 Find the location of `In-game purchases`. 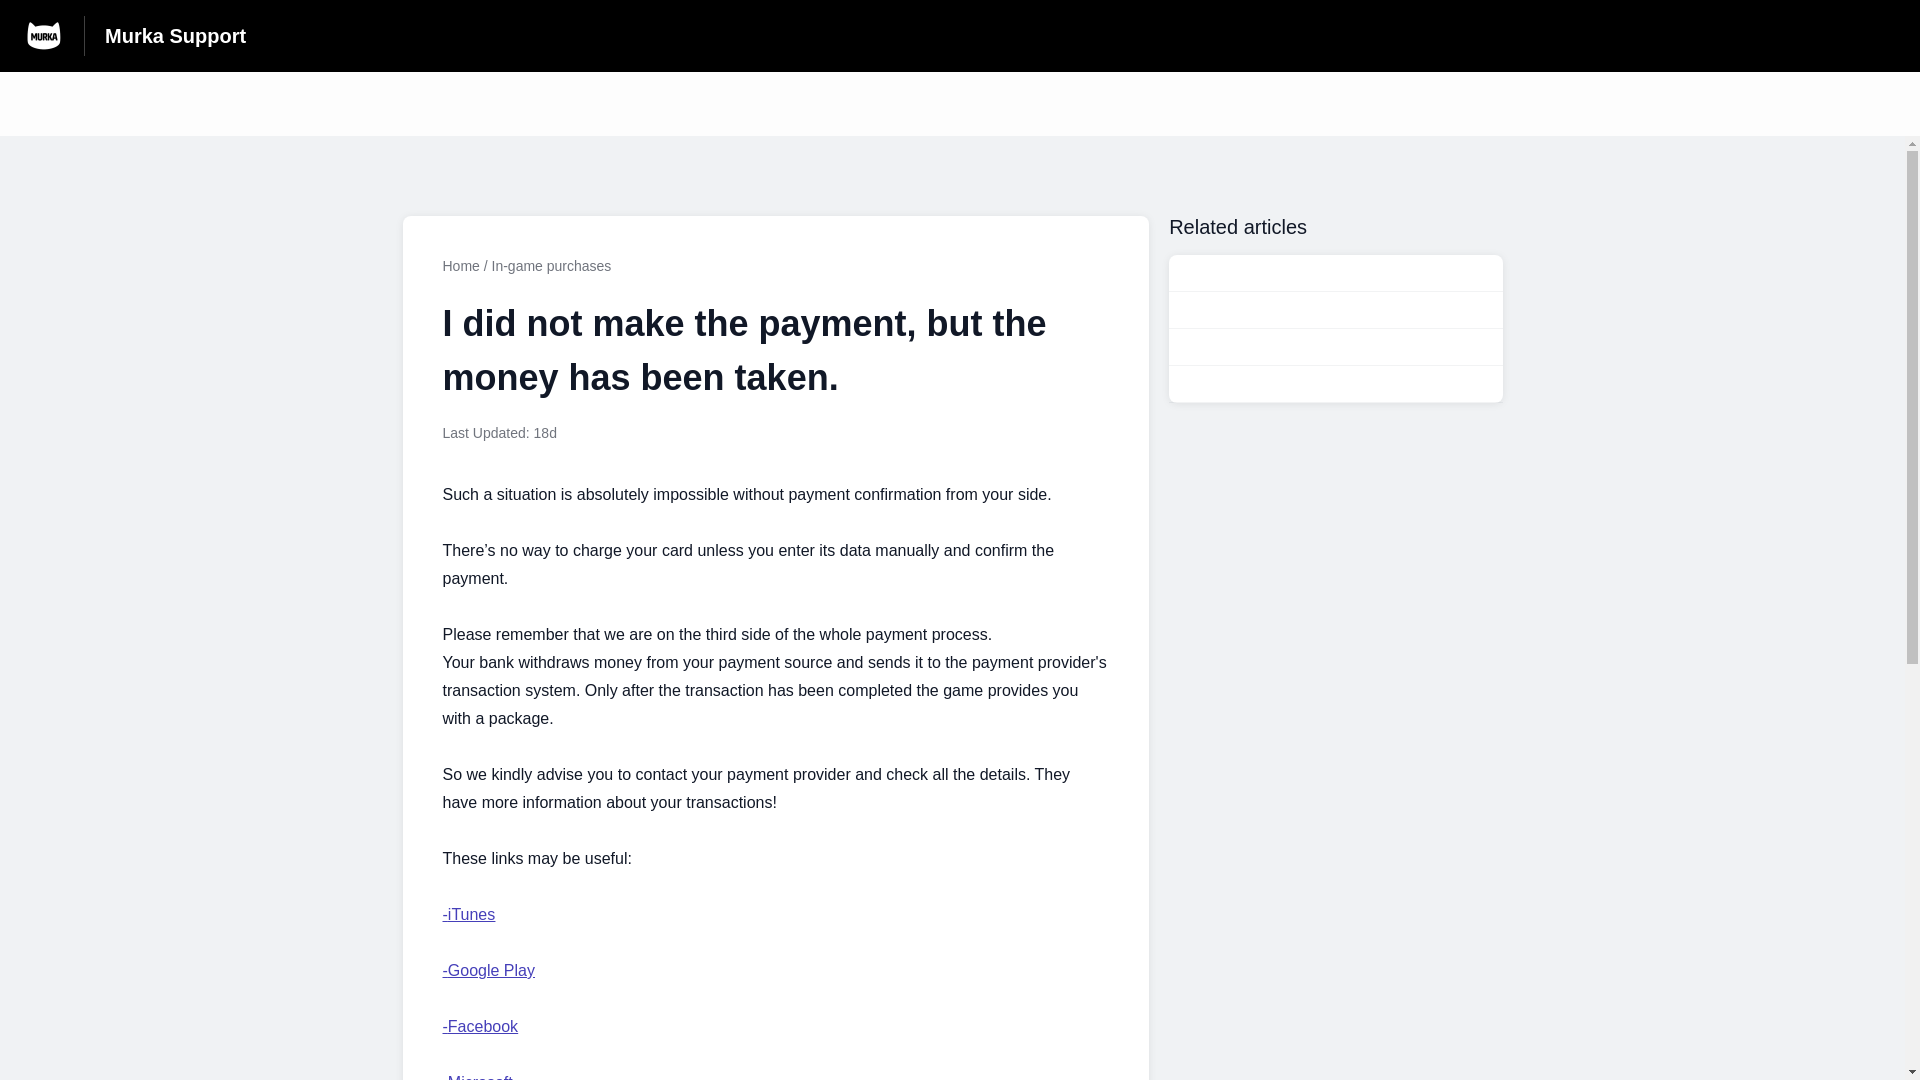

In-game purchases is located at coordinates (488, 970).